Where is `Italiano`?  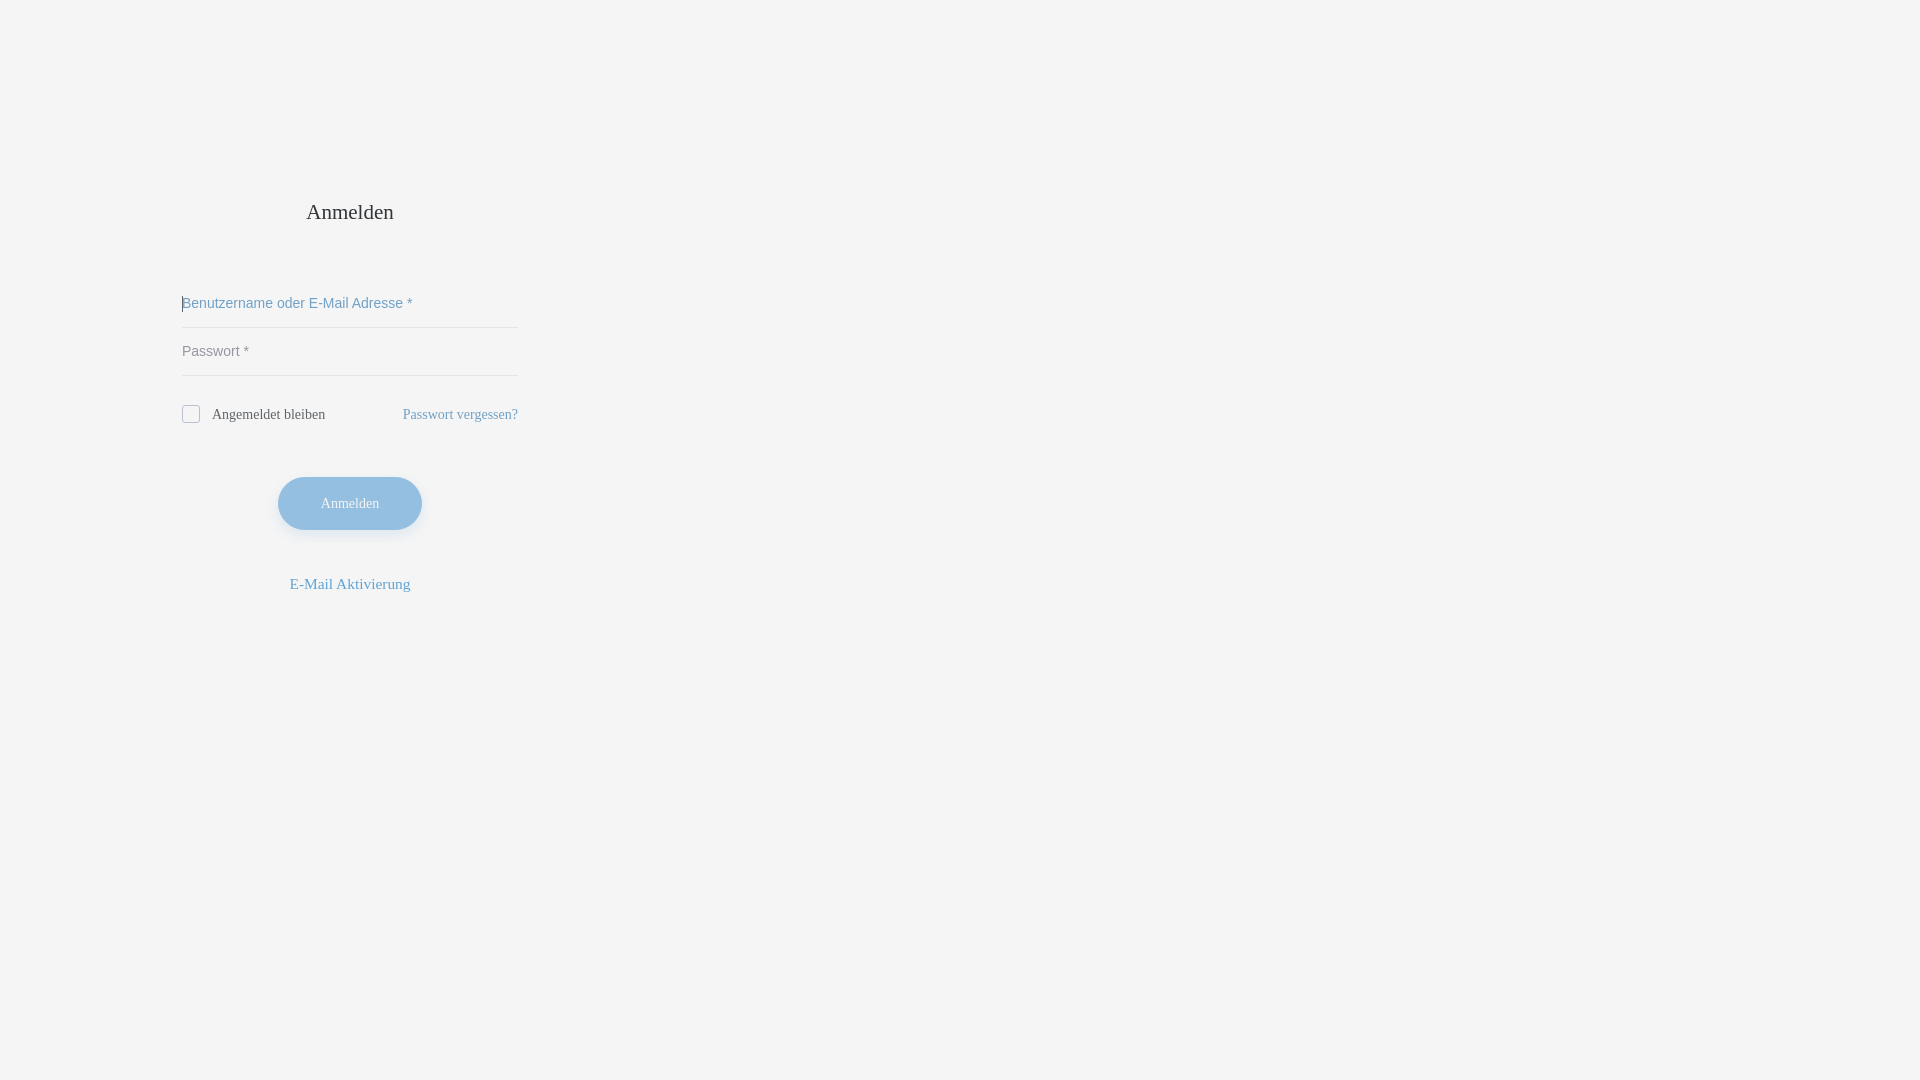 Italiano is located at coordinates (374, 642).